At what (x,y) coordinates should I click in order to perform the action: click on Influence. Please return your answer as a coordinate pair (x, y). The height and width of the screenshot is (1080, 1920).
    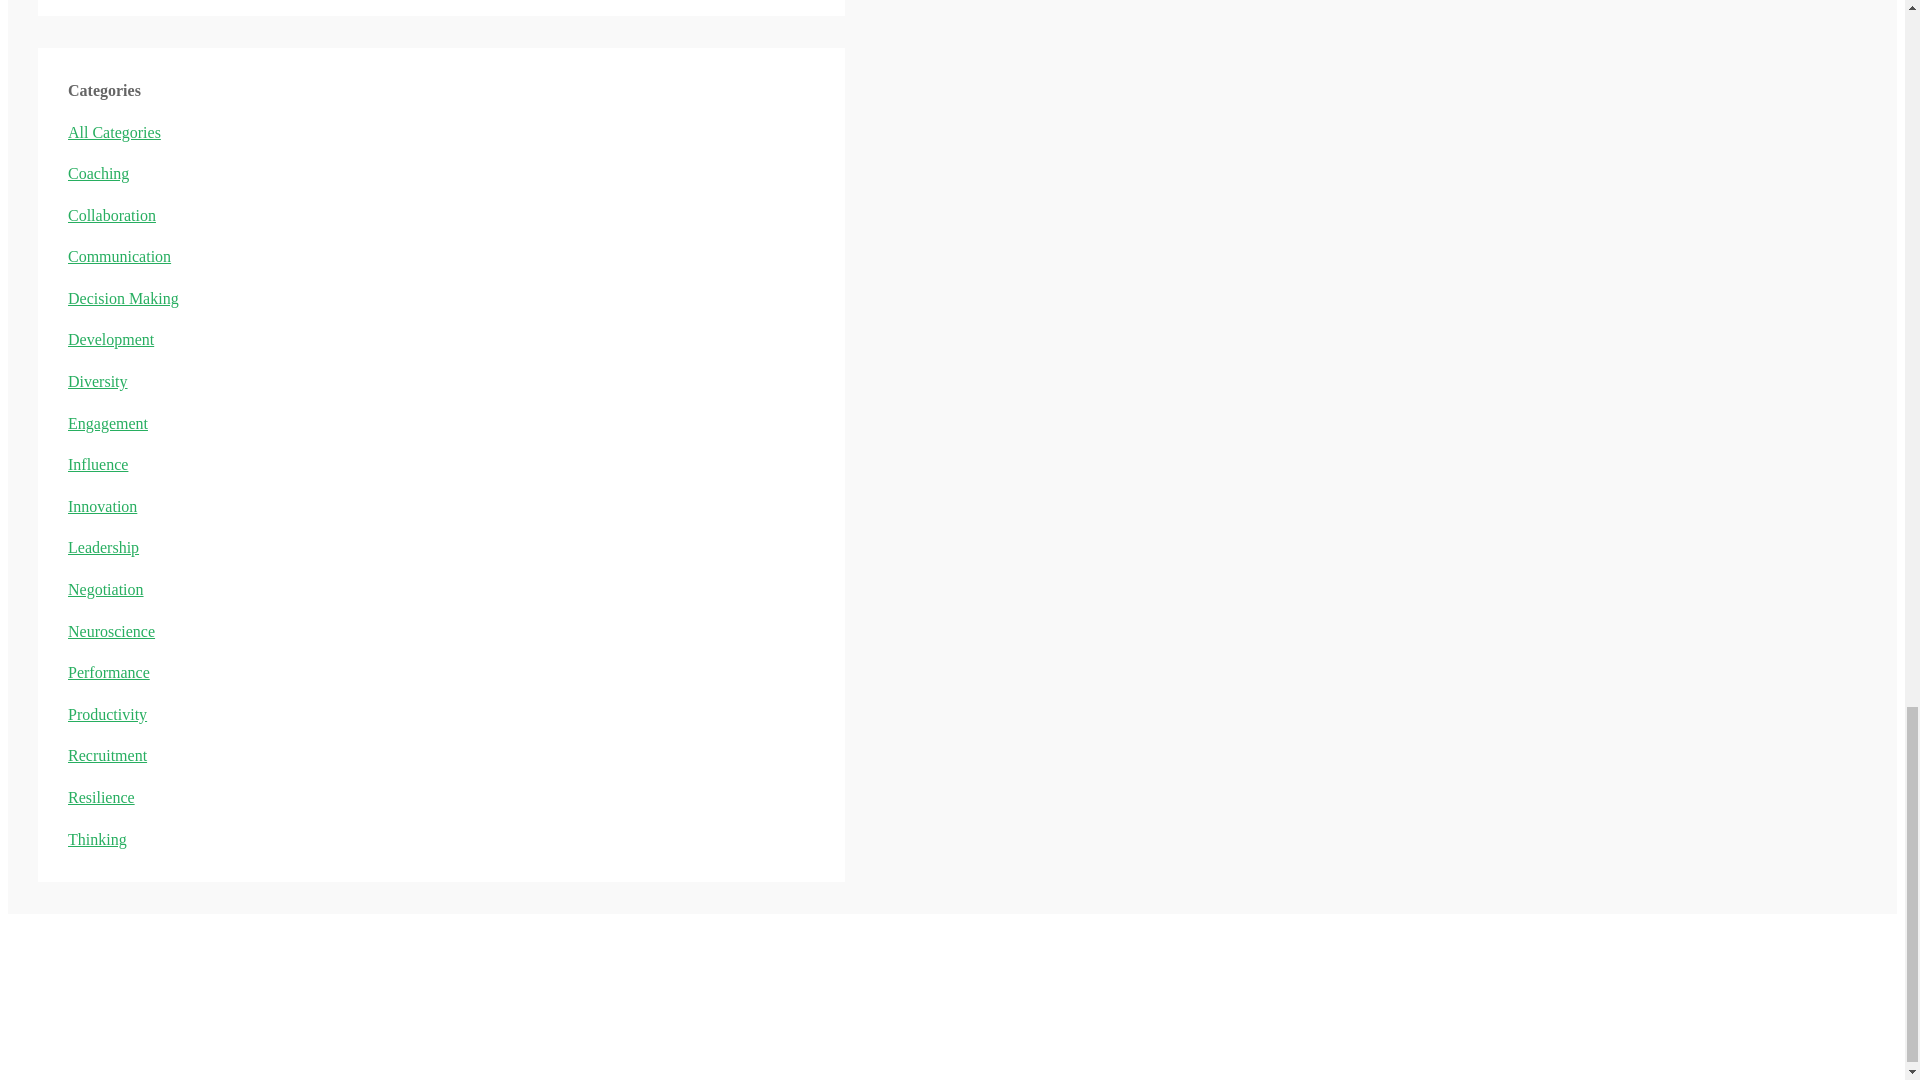
    Looking at the image, I should click on (98, 464).